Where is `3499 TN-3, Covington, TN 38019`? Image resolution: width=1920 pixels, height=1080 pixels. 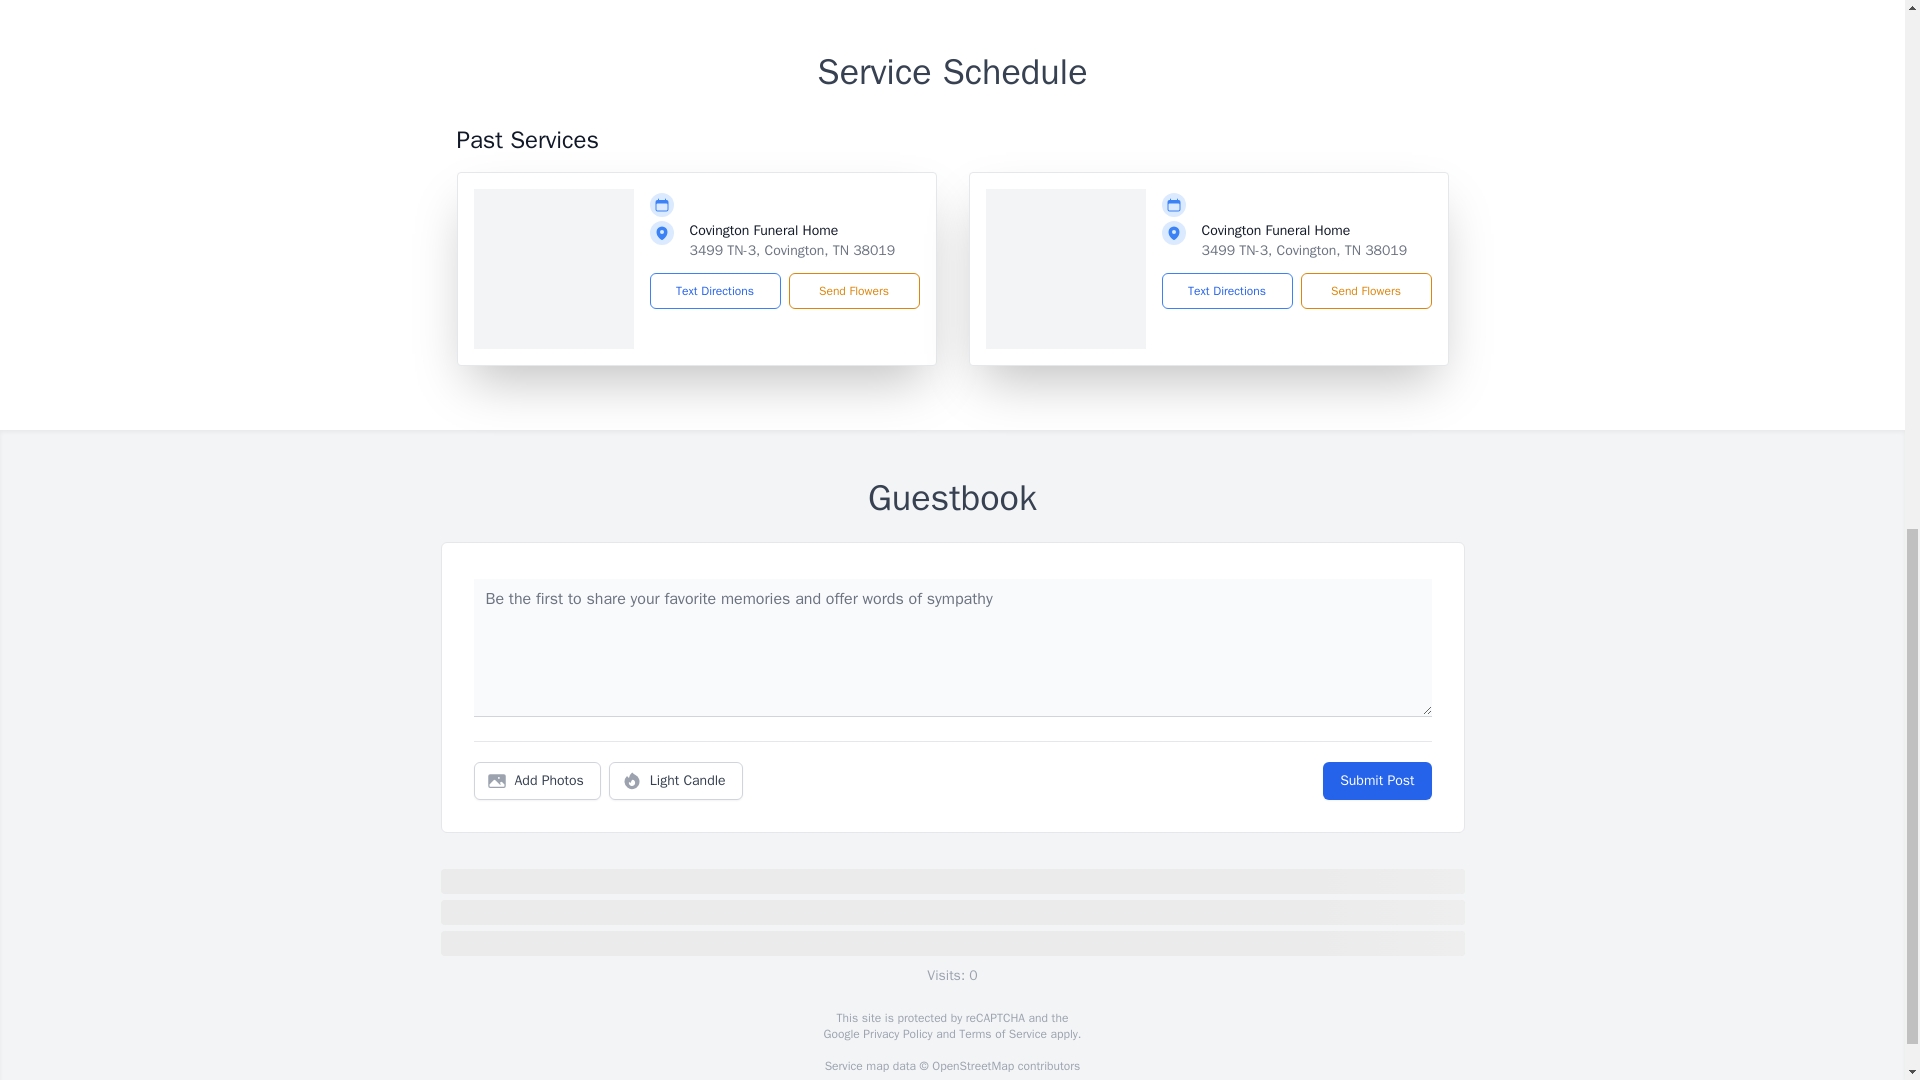
3499 TN-3, Covington, TN 38019 is located at coordinates (792, 250).